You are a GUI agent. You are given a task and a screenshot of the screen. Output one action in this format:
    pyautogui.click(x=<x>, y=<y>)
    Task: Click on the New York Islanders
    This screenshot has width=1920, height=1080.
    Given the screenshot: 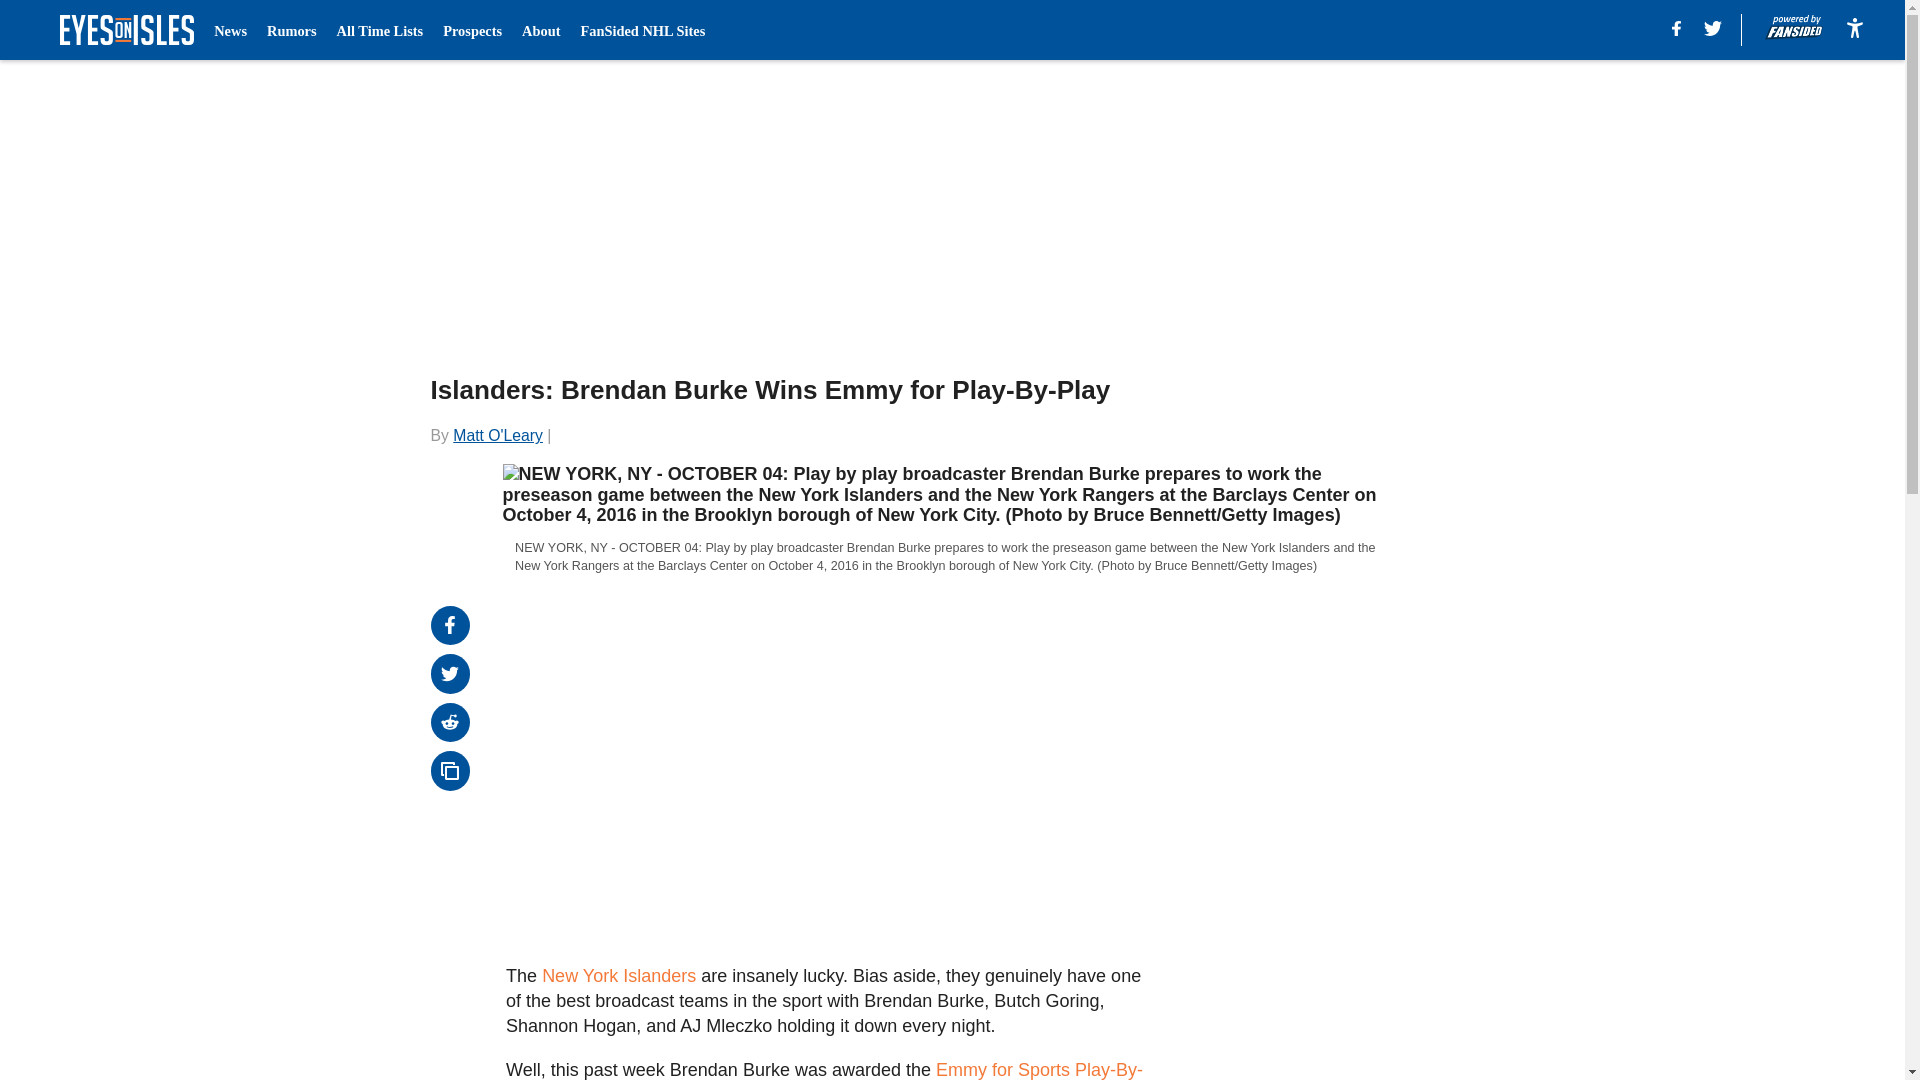 What is the action you would take?
    pyautogui.click(x=618, y=976)
    